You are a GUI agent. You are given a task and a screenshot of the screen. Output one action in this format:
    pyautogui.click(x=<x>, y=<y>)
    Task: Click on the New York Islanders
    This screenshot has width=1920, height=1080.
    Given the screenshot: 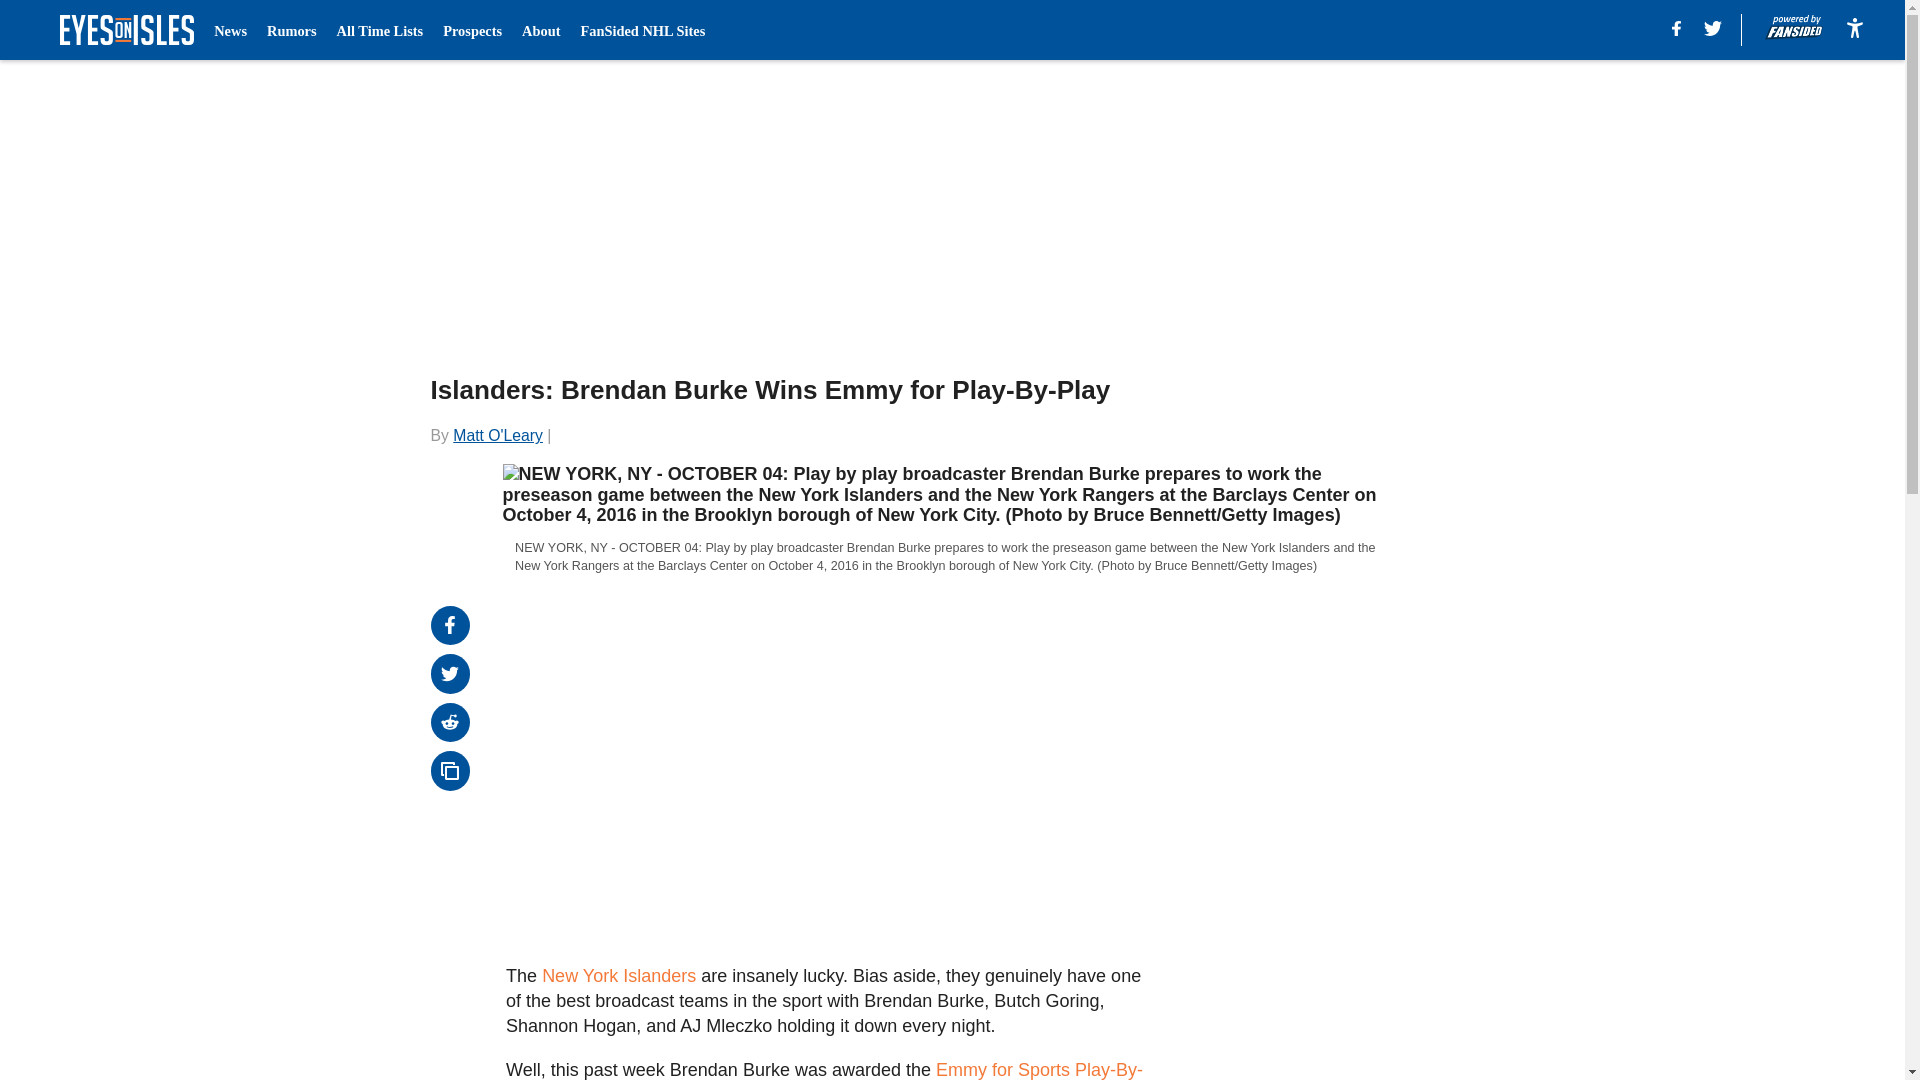 What is the action you would take?
    pyautogui.click(x=618, y=976)
    